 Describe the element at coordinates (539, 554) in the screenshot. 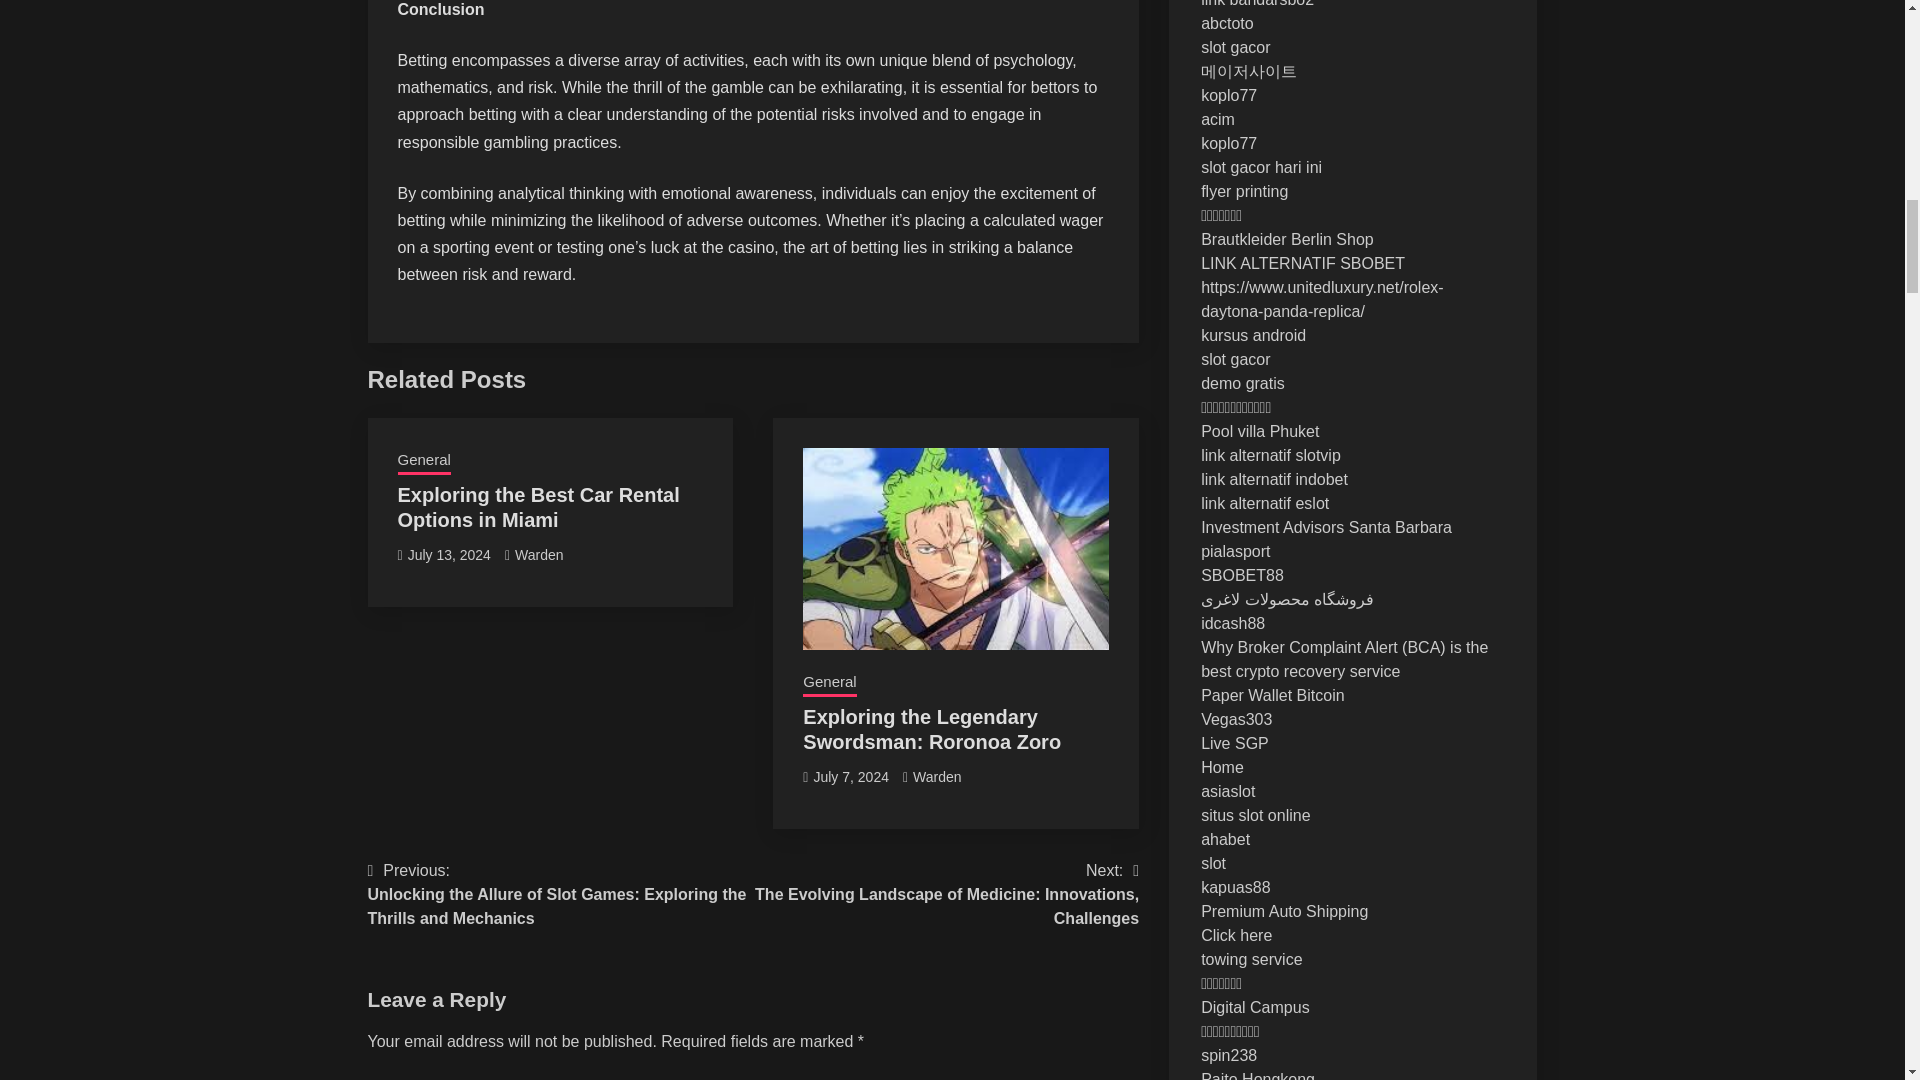

I see `Warden` at that location.